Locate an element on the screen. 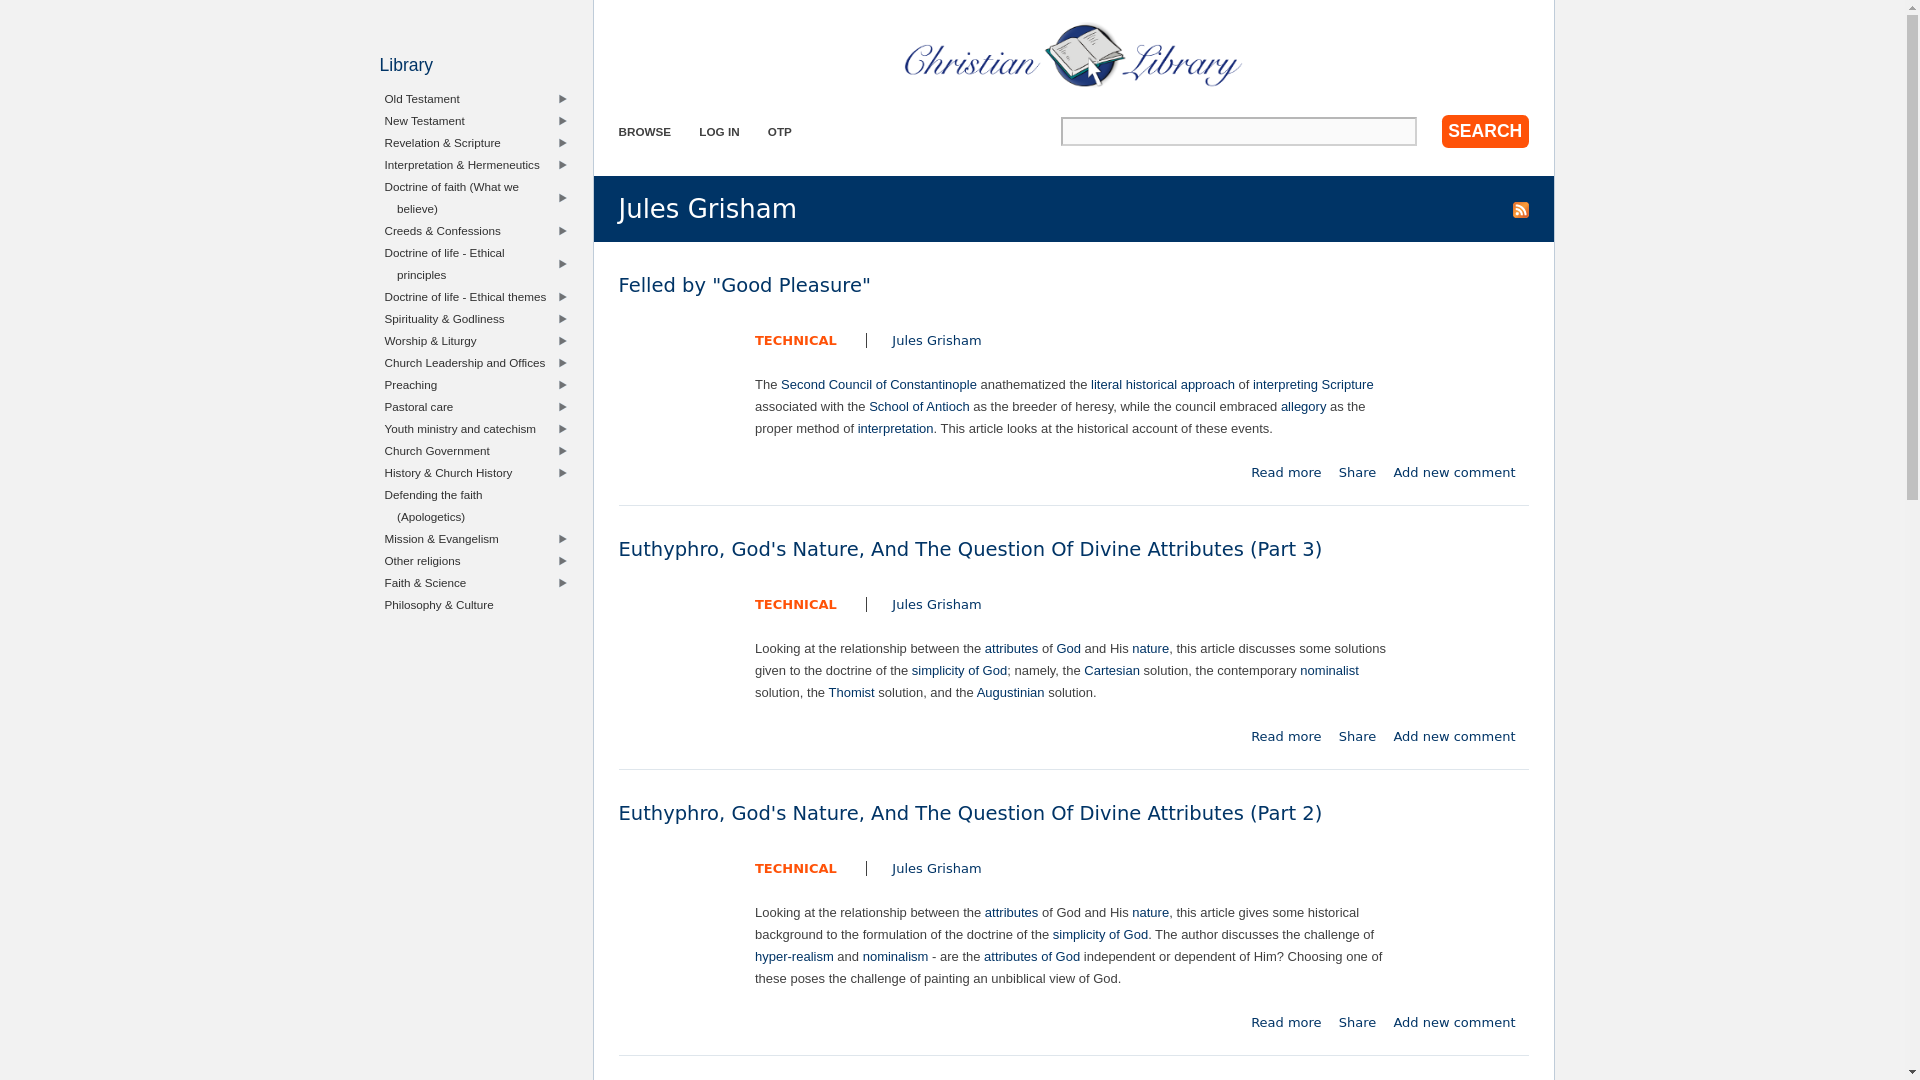 The width and height of the screenshot is (1920, 1080). Augustinian is located at coordinates (780, 132).